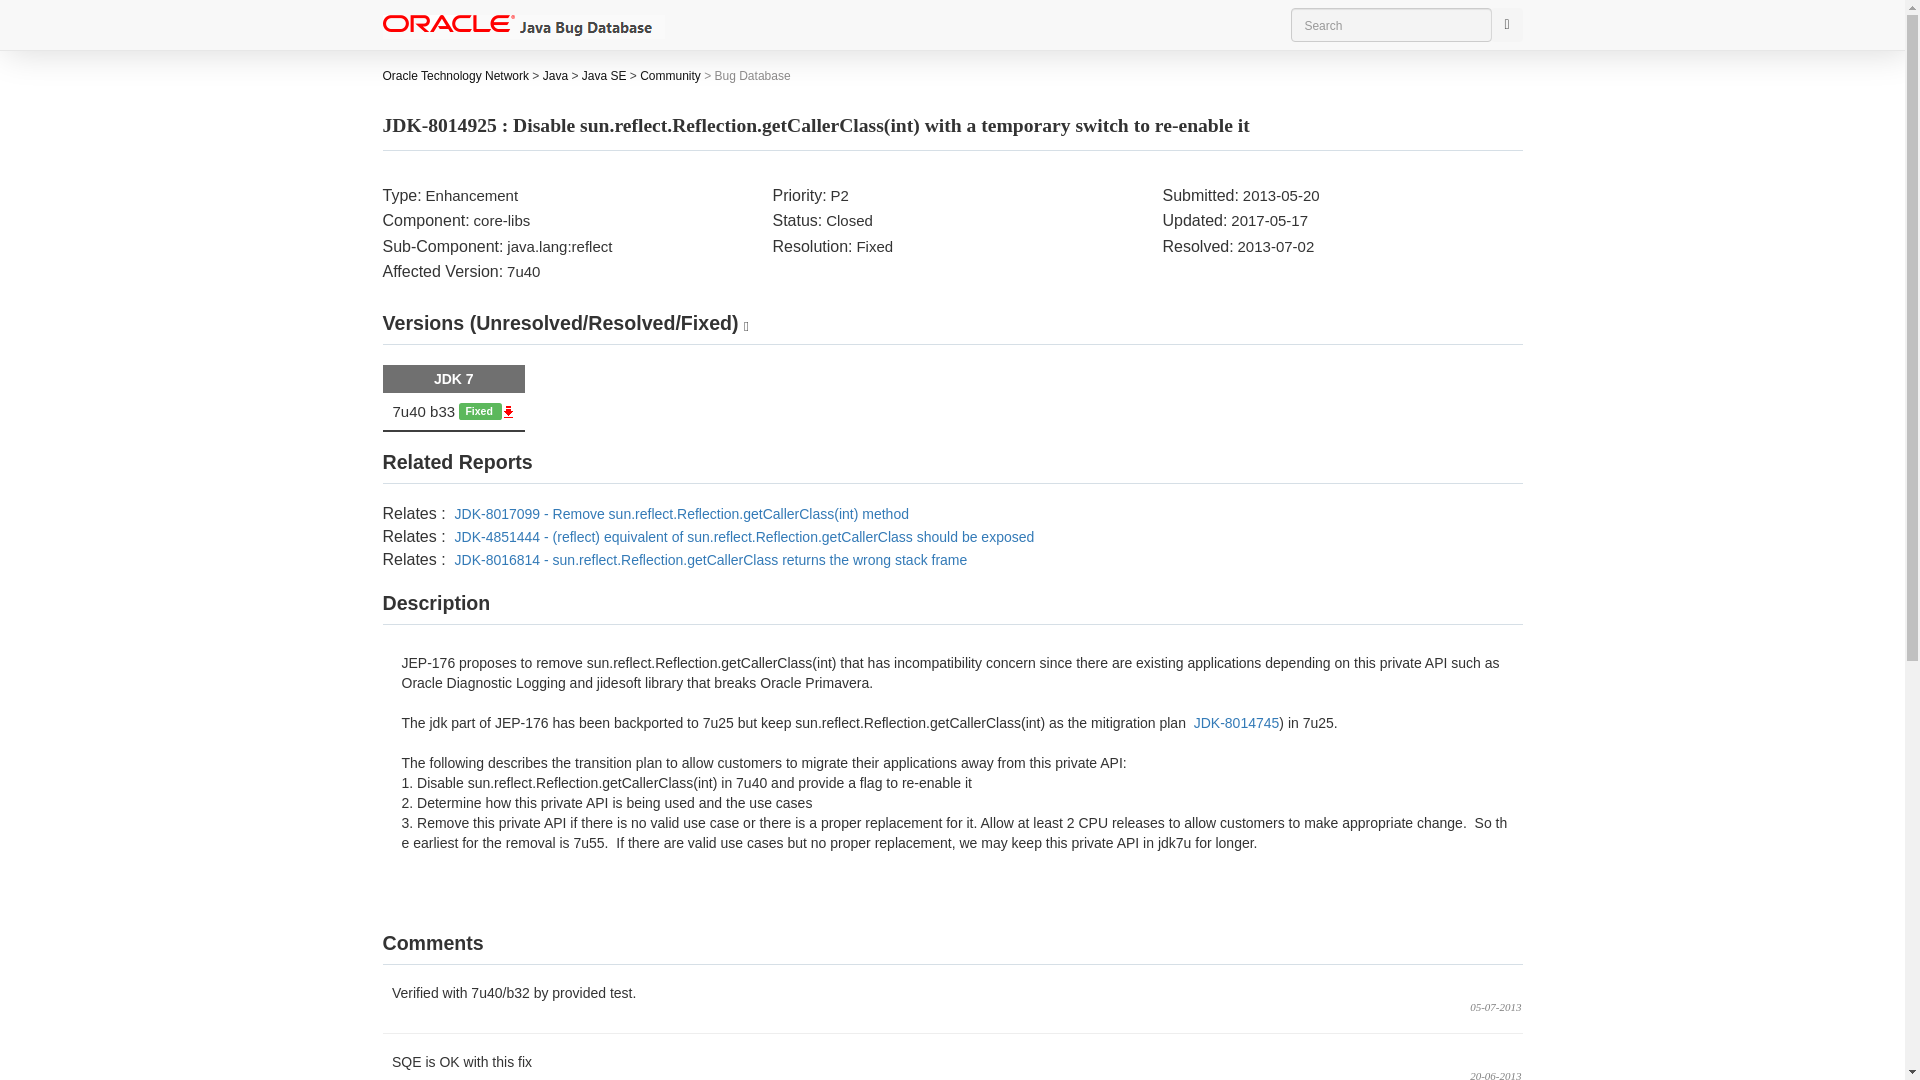 This screenshot has width=1920, height=1080. What do you see at coordinates (604, 76) in the screenshot?
I see `Java SE` at bounding box center [604, 76].